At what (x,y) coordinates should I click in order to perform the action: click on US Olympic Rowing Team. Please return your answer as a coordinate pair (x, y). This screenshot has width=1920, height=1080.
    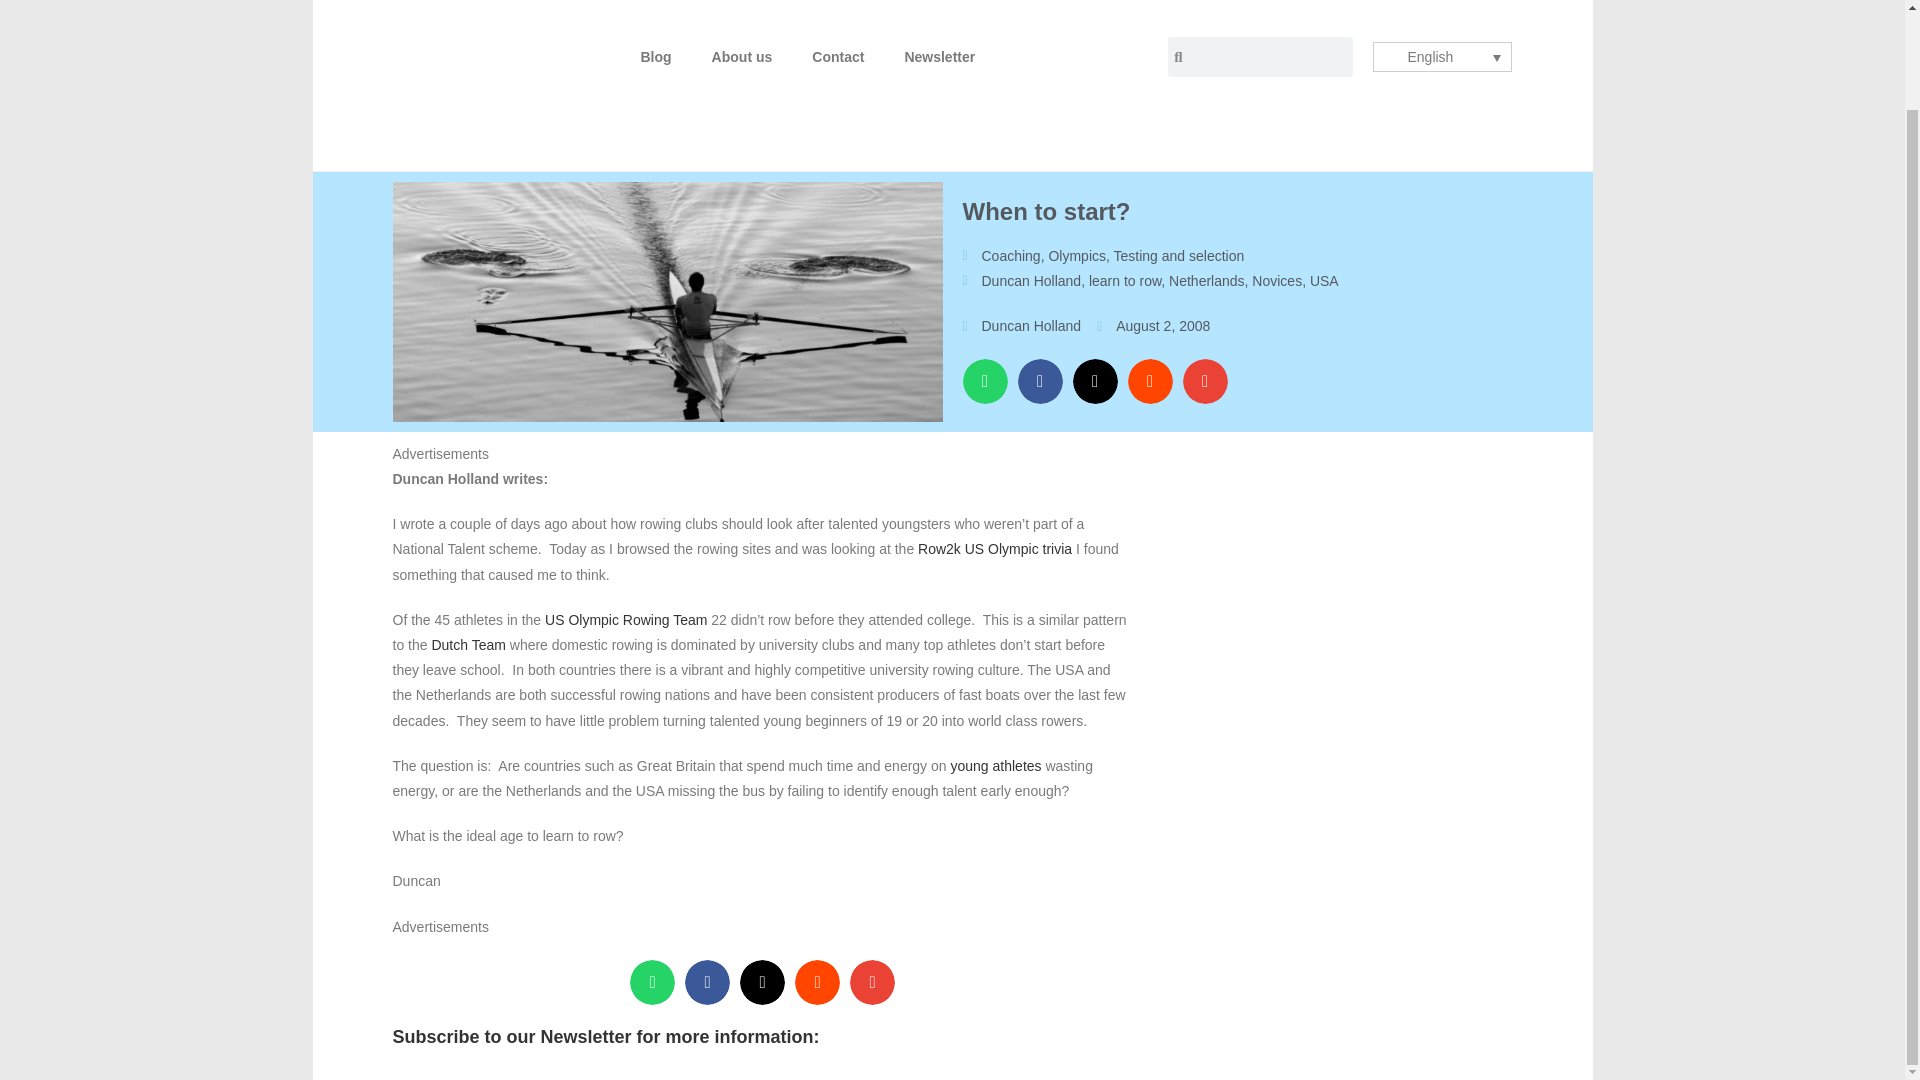
    Looking at the image, I should click on (626, 620).